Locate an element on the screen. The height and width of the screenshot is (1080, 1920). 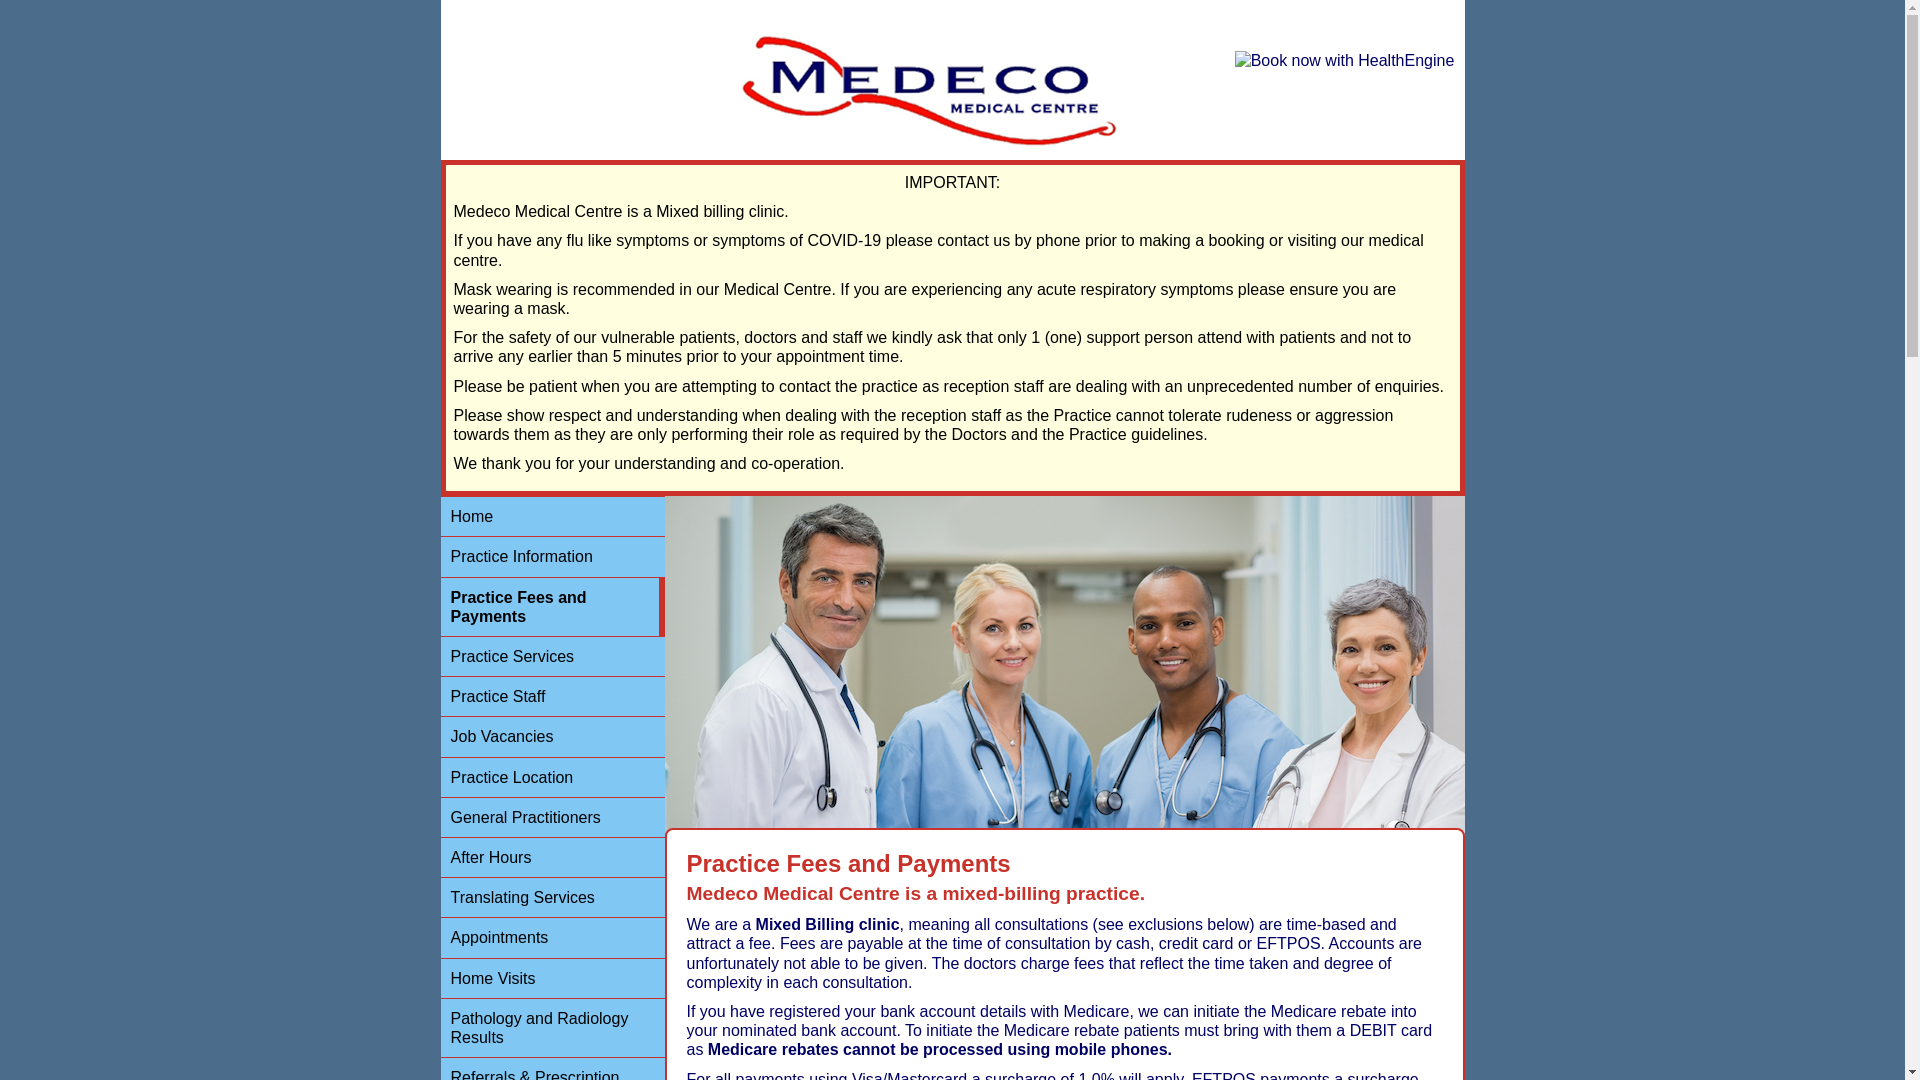
Practice Fees and Payments is located at coordinates (552, 608).